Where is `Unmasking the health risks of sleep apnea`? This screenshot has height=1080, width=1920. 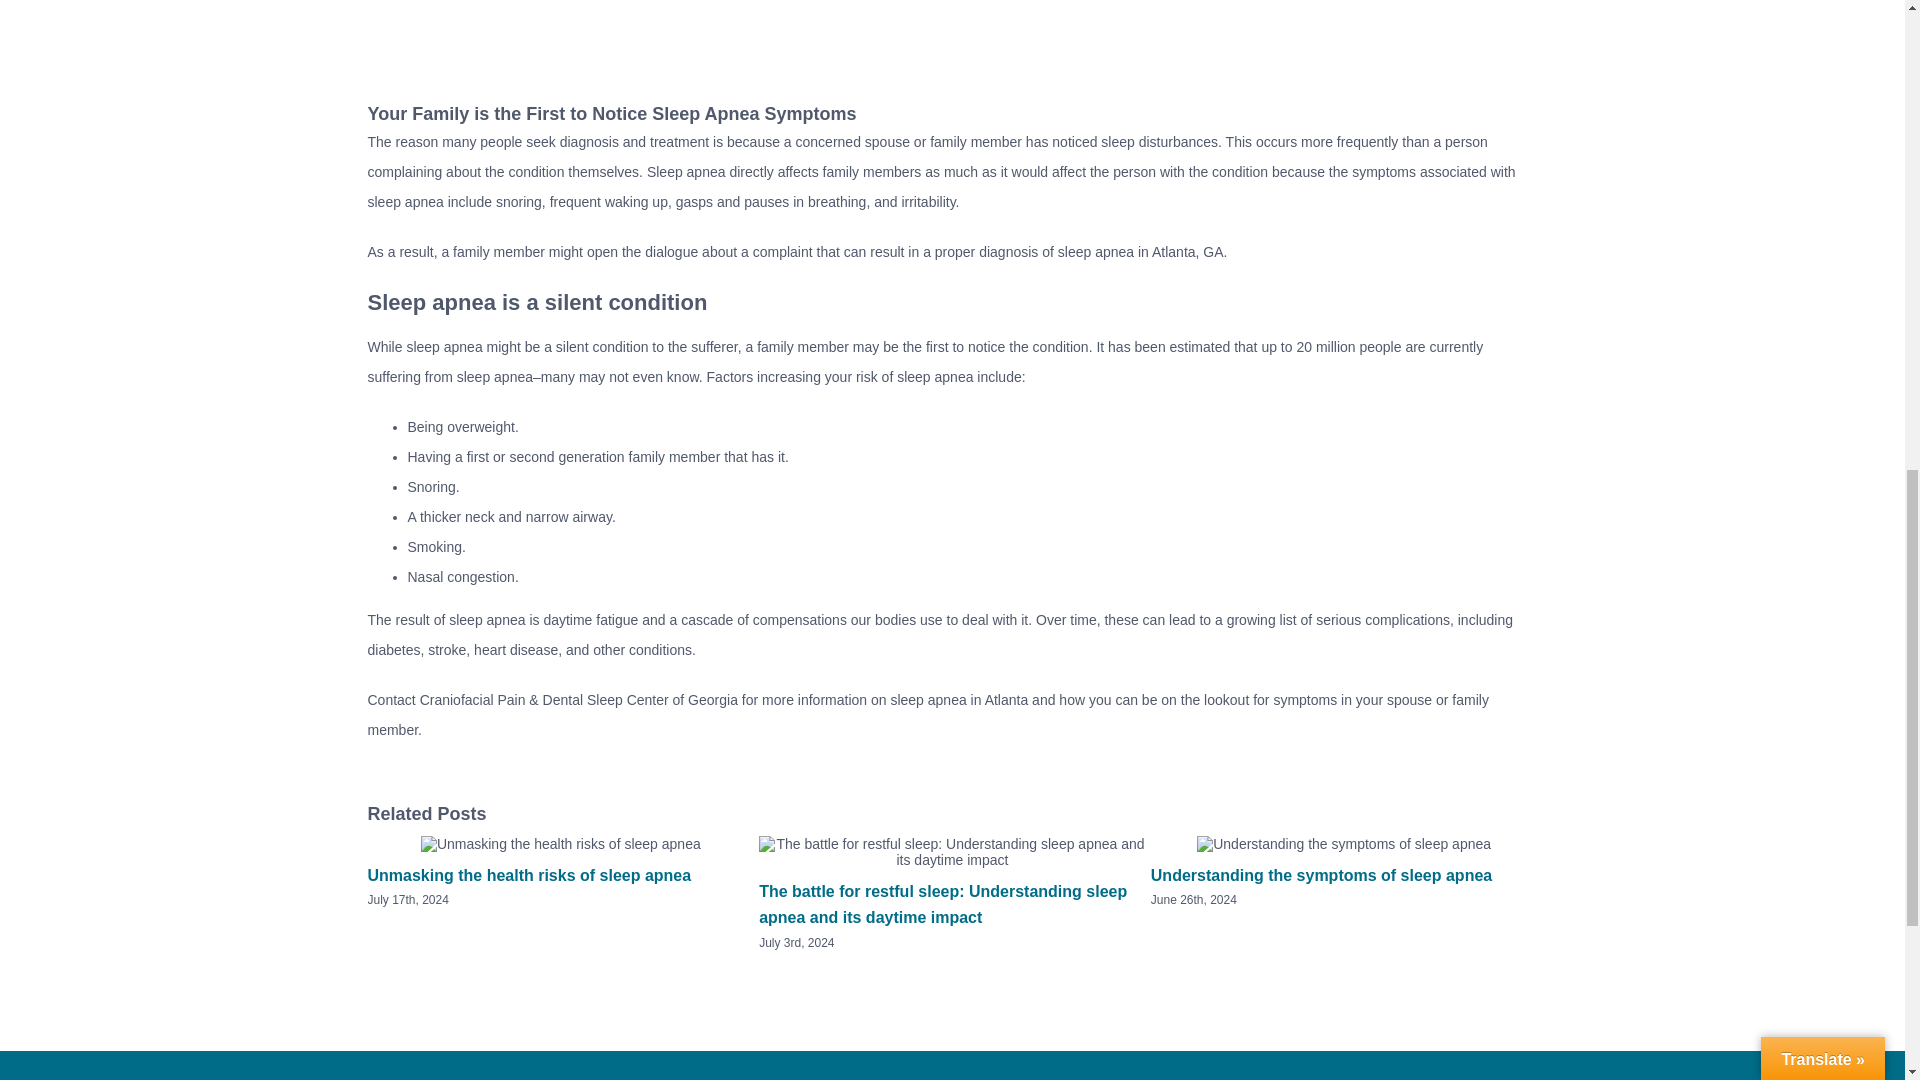 Unmasking the health risks of sleep apnea is located at coordinates (530, 876).